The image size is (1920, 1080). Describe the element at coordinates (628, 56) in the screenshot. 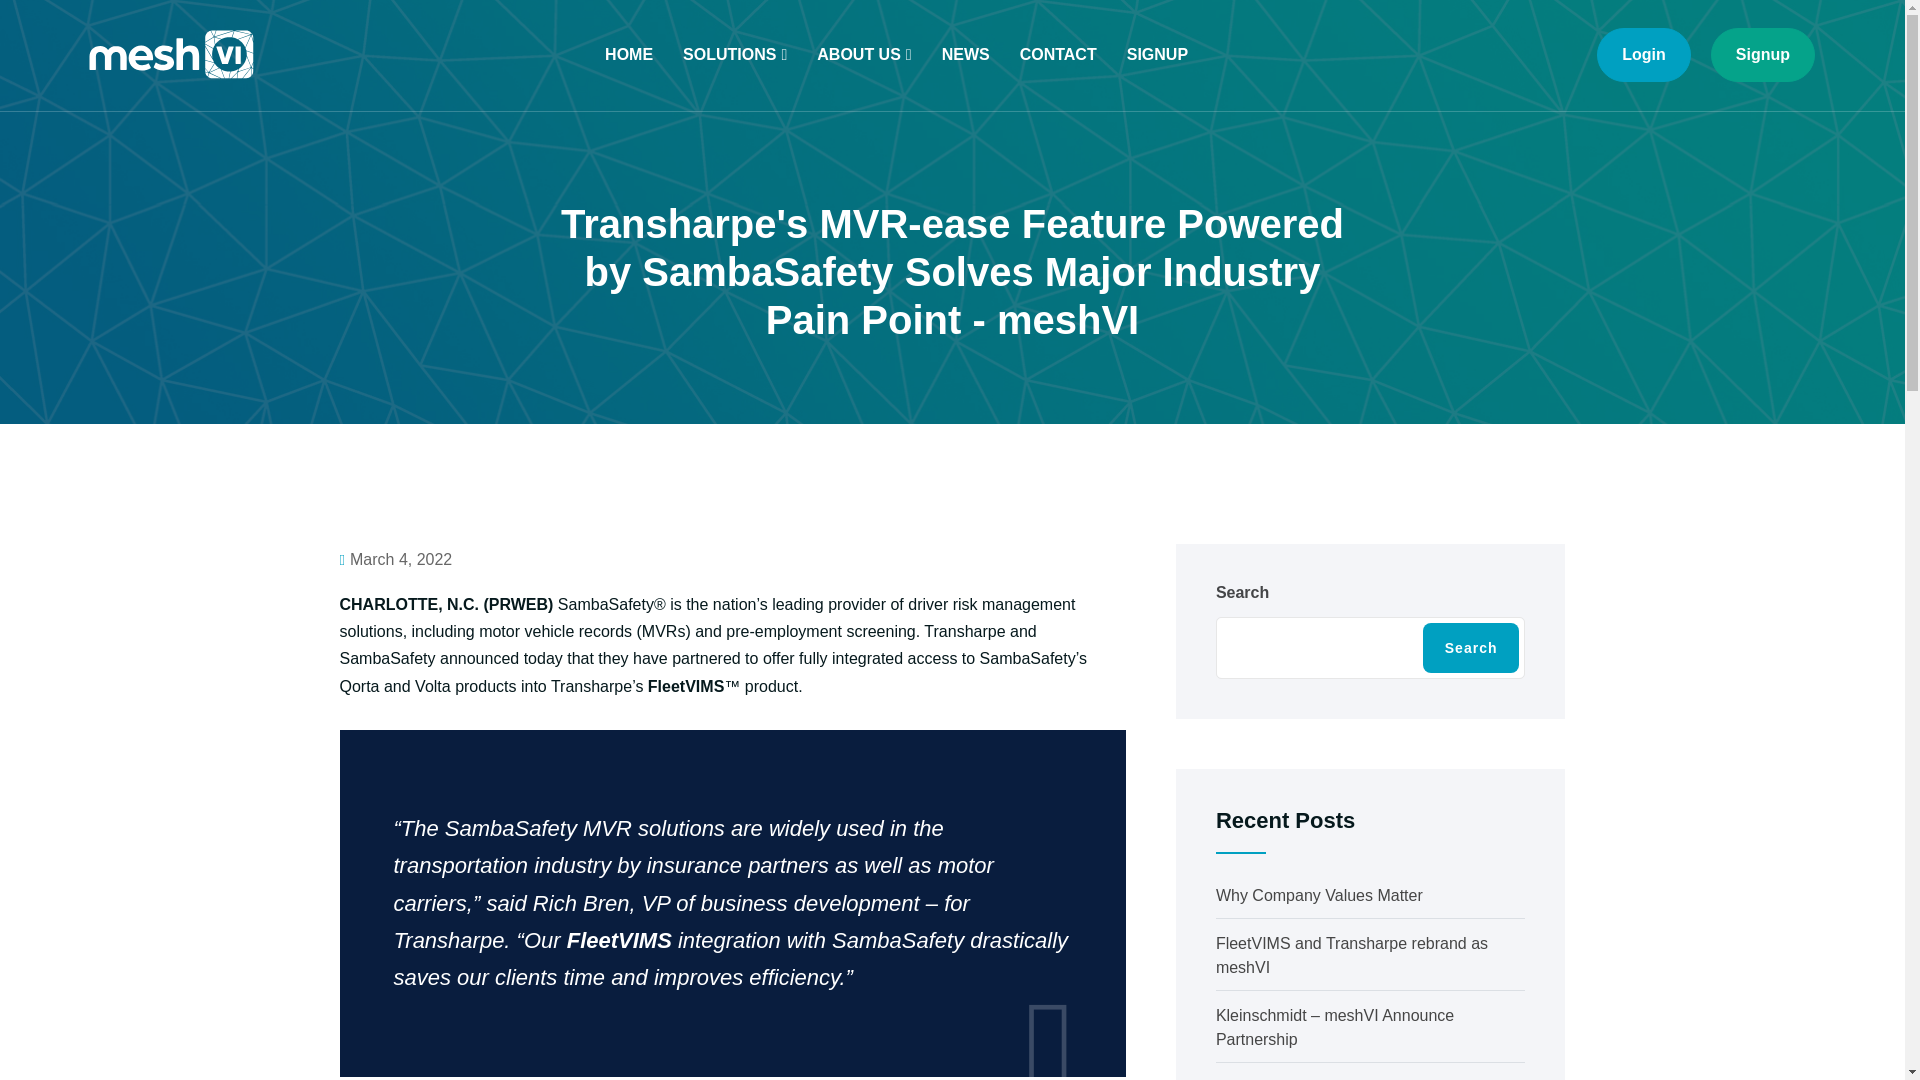

I see `HOME` at that location.